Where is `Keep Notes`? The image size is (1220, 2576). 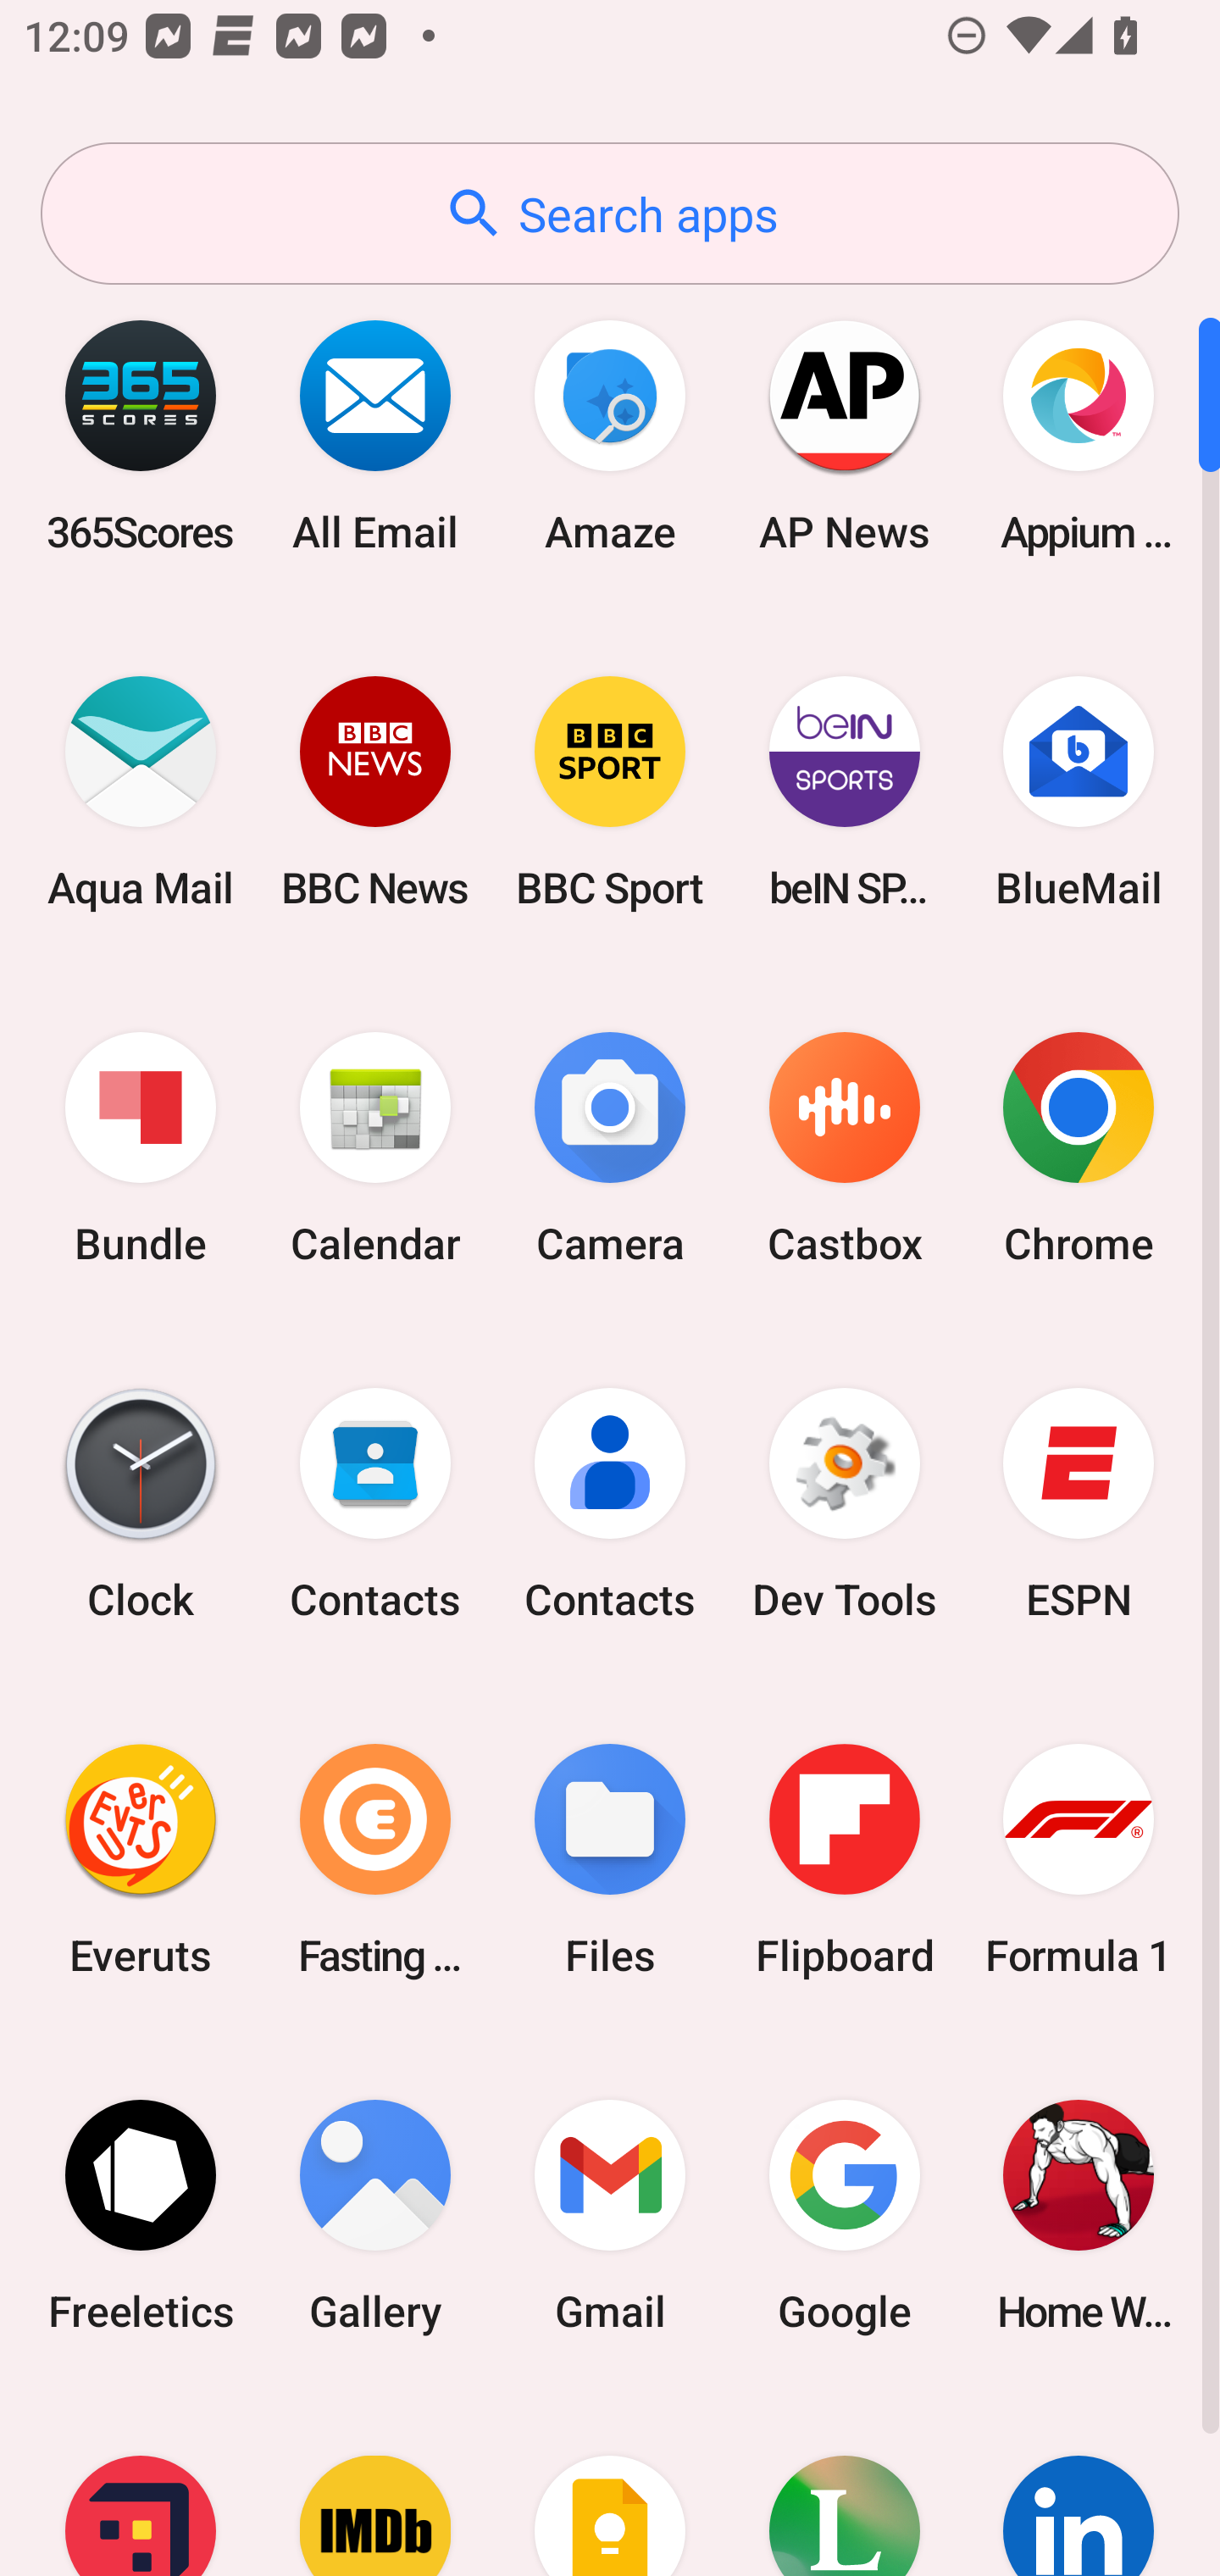
Keep Notes is located at coordinates (610, 2484).